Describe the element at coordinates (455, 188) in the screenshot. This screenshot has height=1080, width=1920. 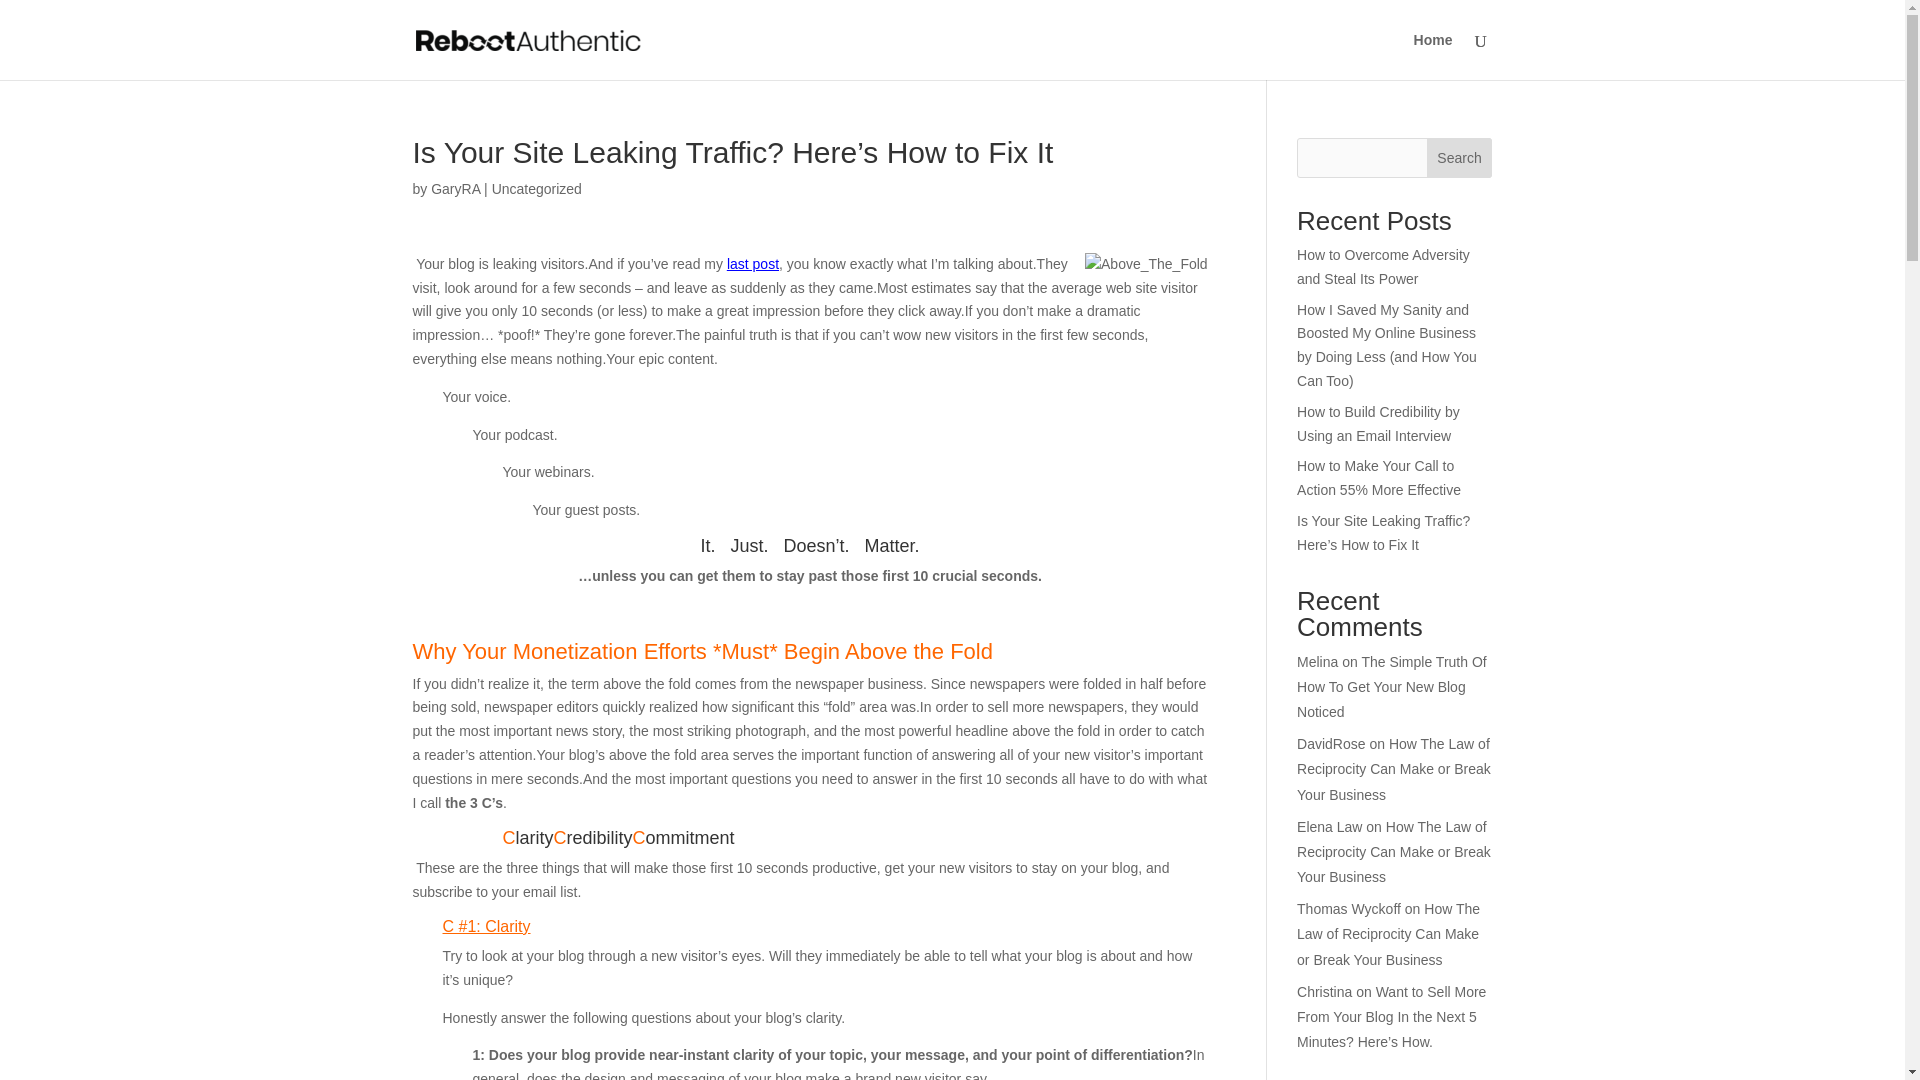
I see `GaryRA` at that location.